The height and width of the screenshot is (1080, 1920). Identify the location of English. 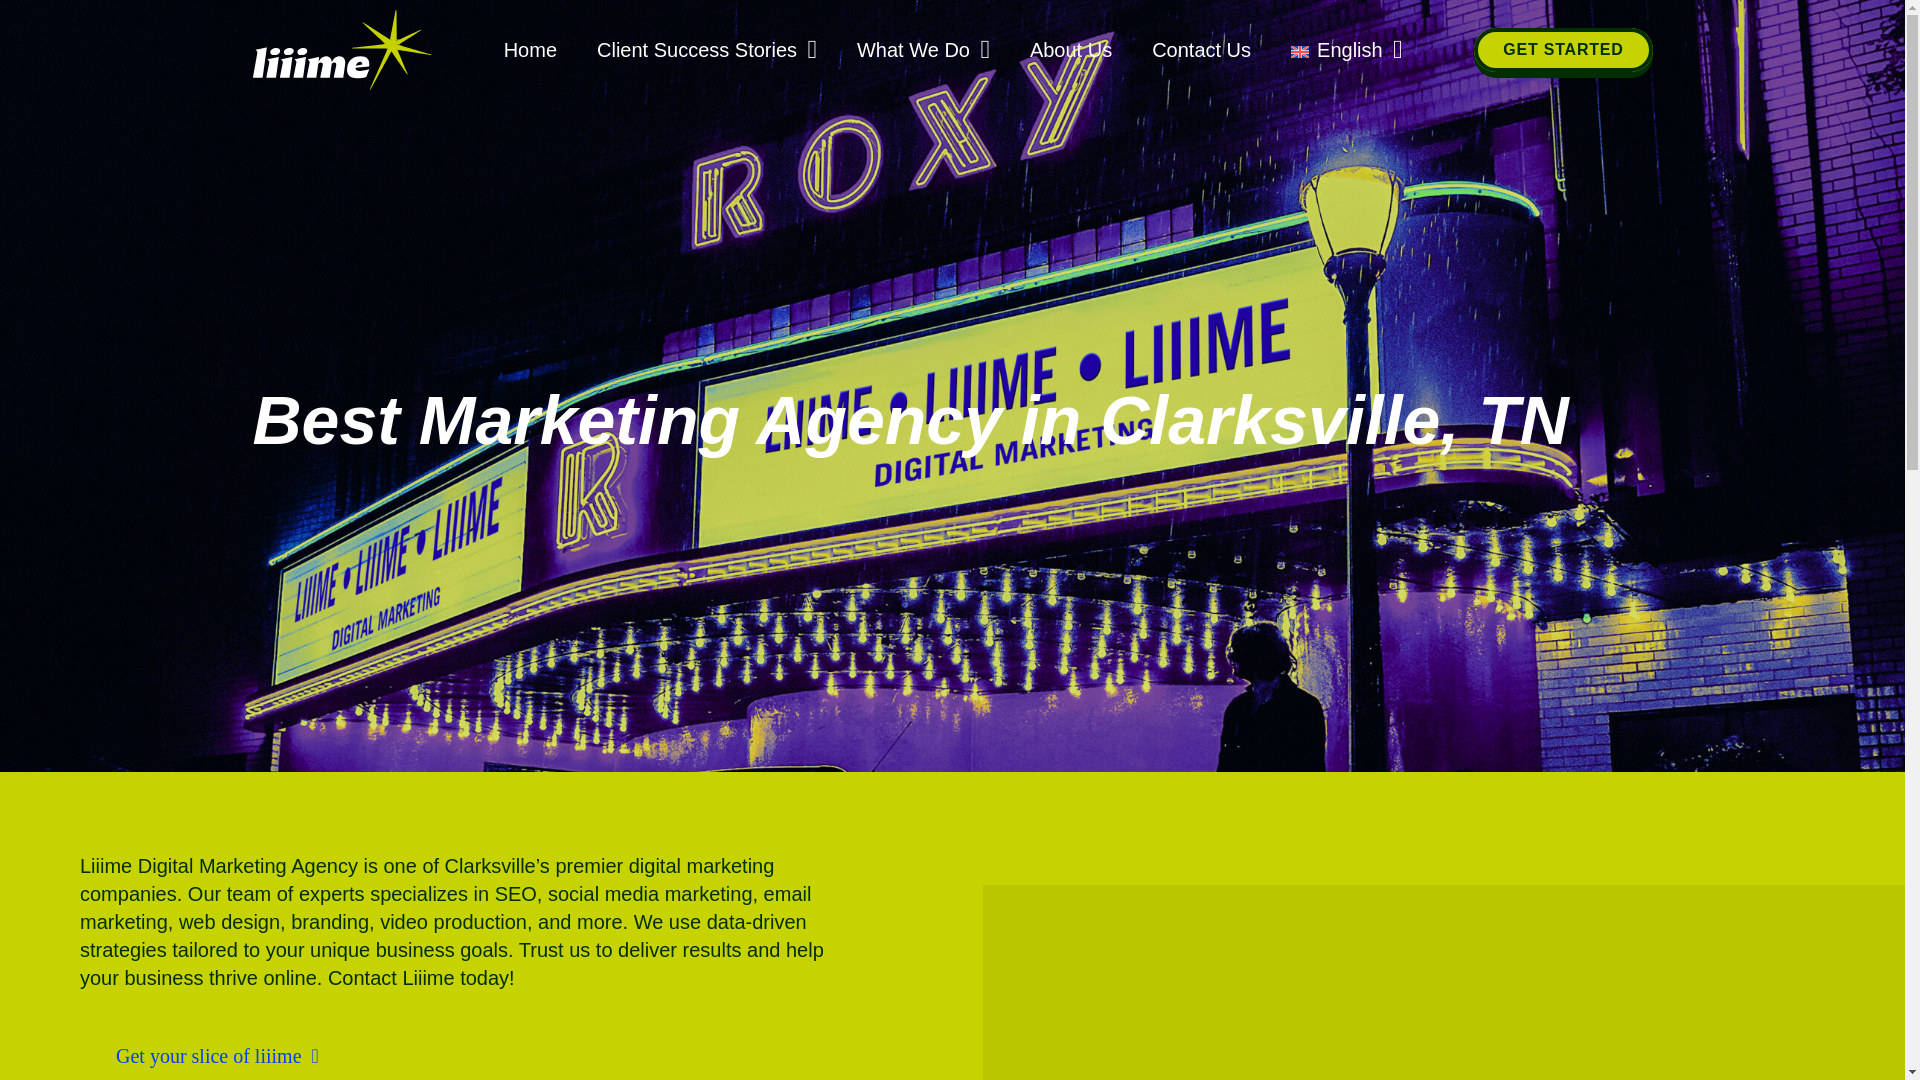
(1346, 50).